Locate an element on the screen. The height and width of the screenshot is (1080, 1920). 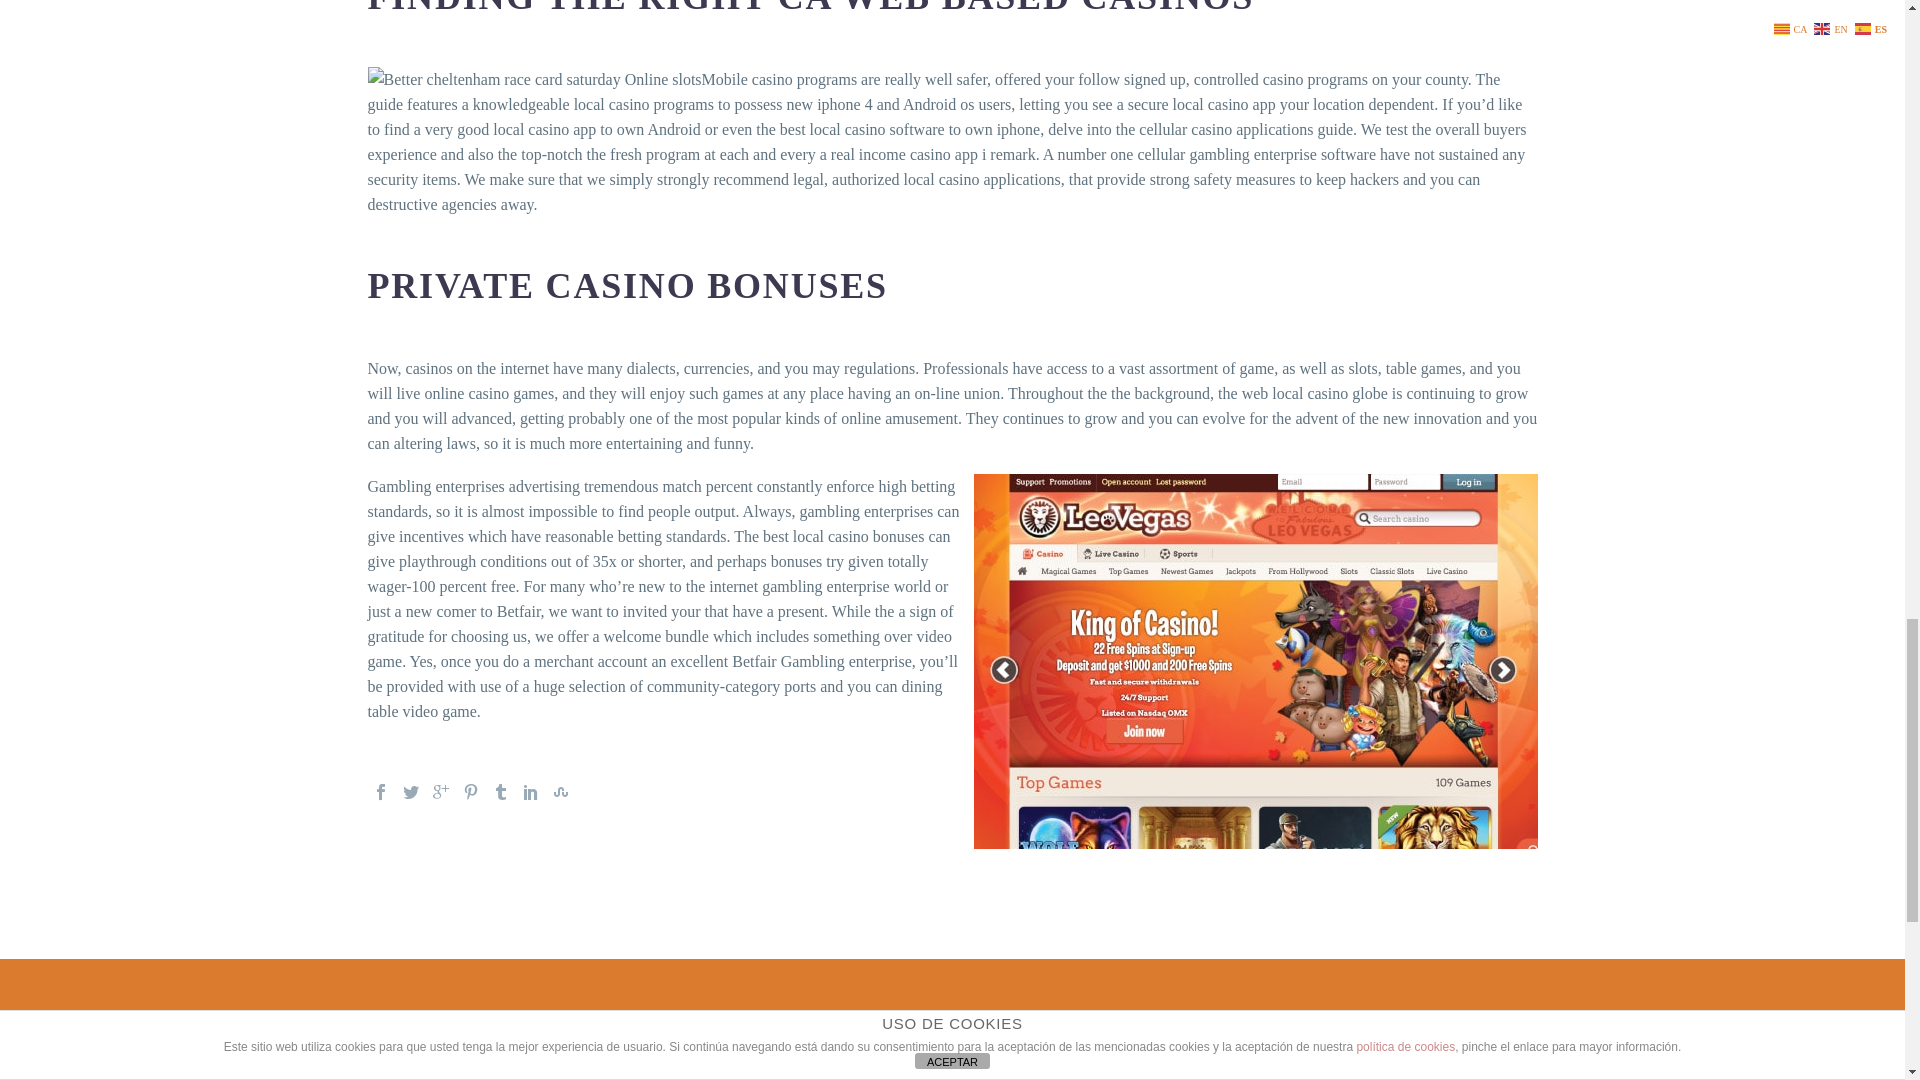
Twitter is located at coordinates (410, 792).